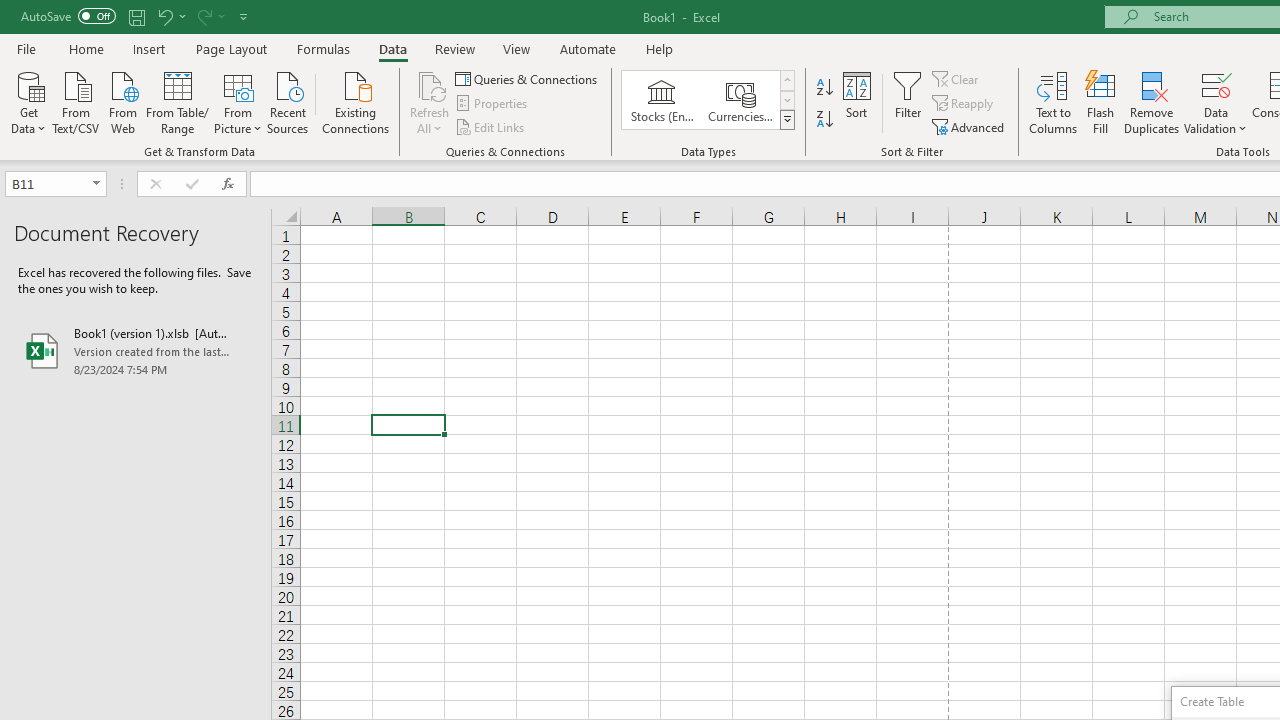  What do you see at coordinates (528, 78) in the screenshot?
I see `Queries & Connections` at bounding box center [528, 78].